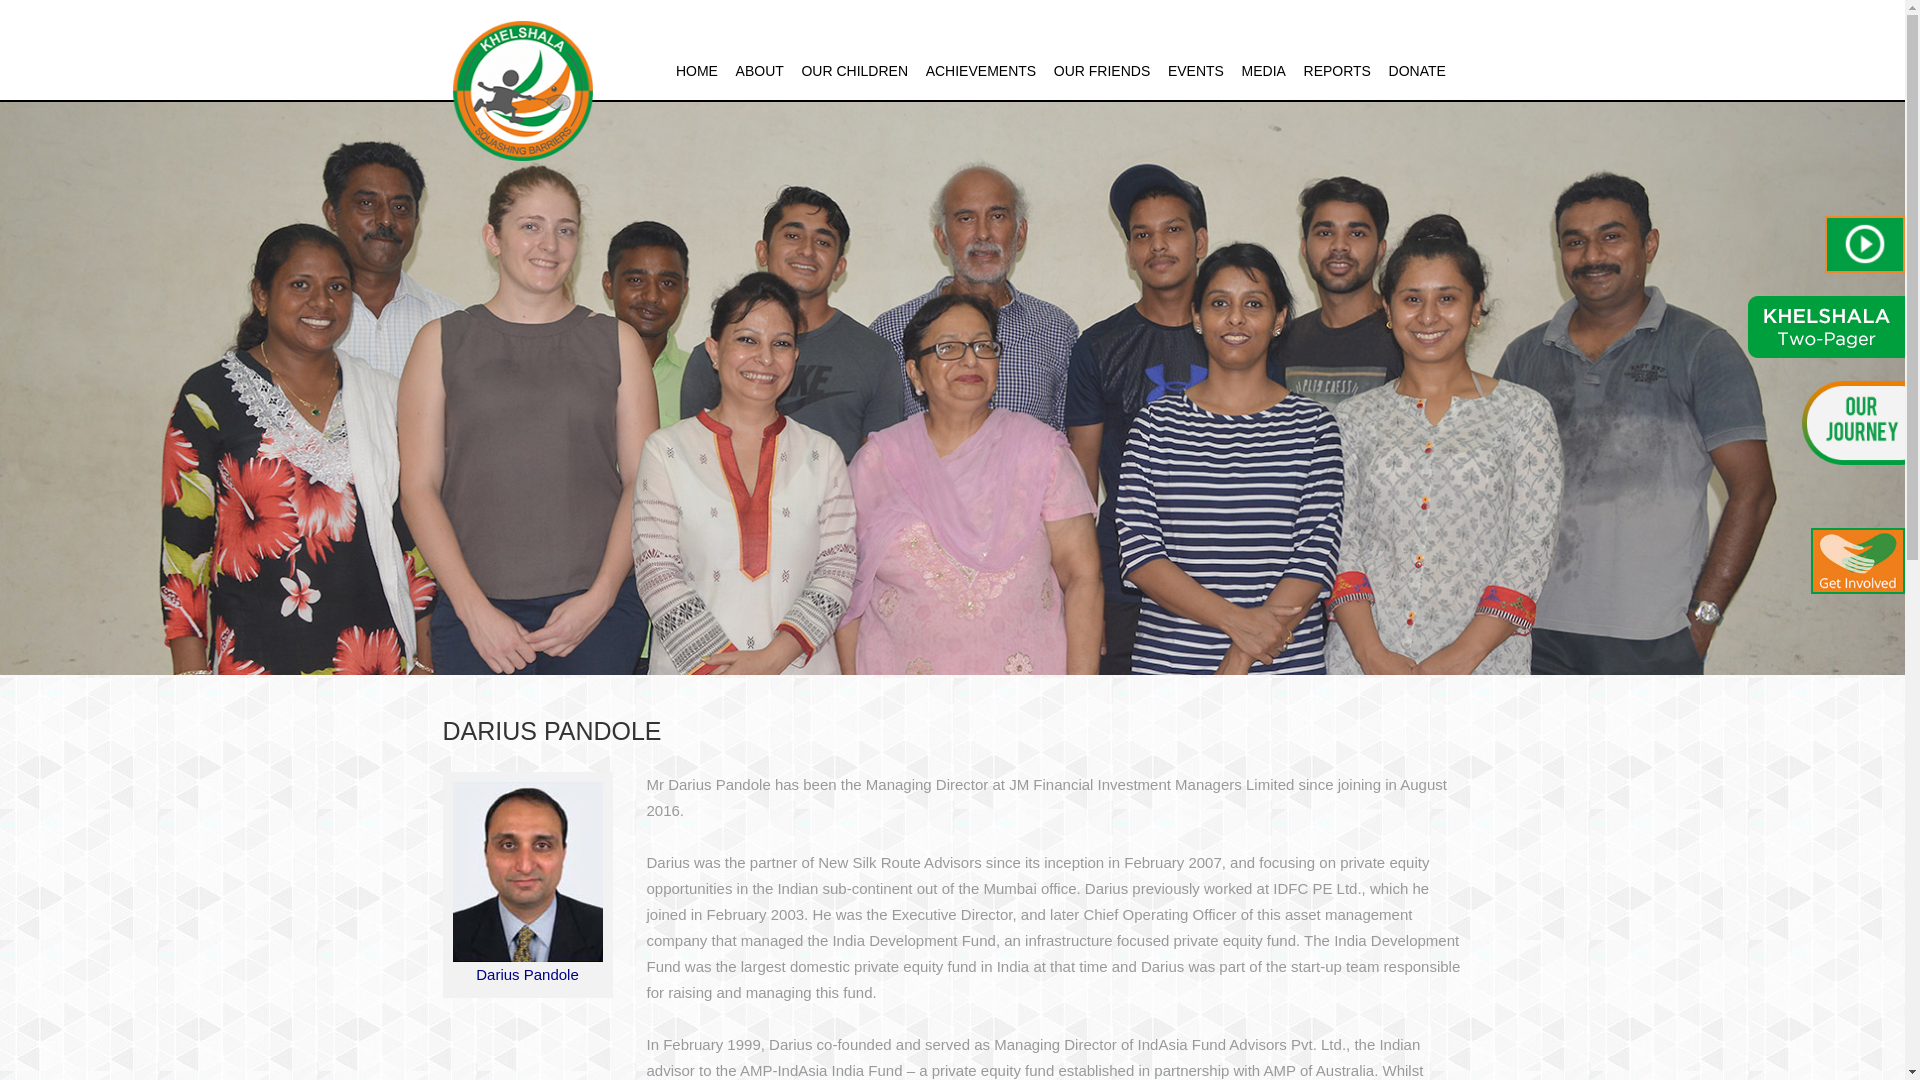 The image size is (1920, 1080). What do you see at coordinates (1196, 70) in the screenshot?
I see `EVENTS` at bounding box center [1196, 70].